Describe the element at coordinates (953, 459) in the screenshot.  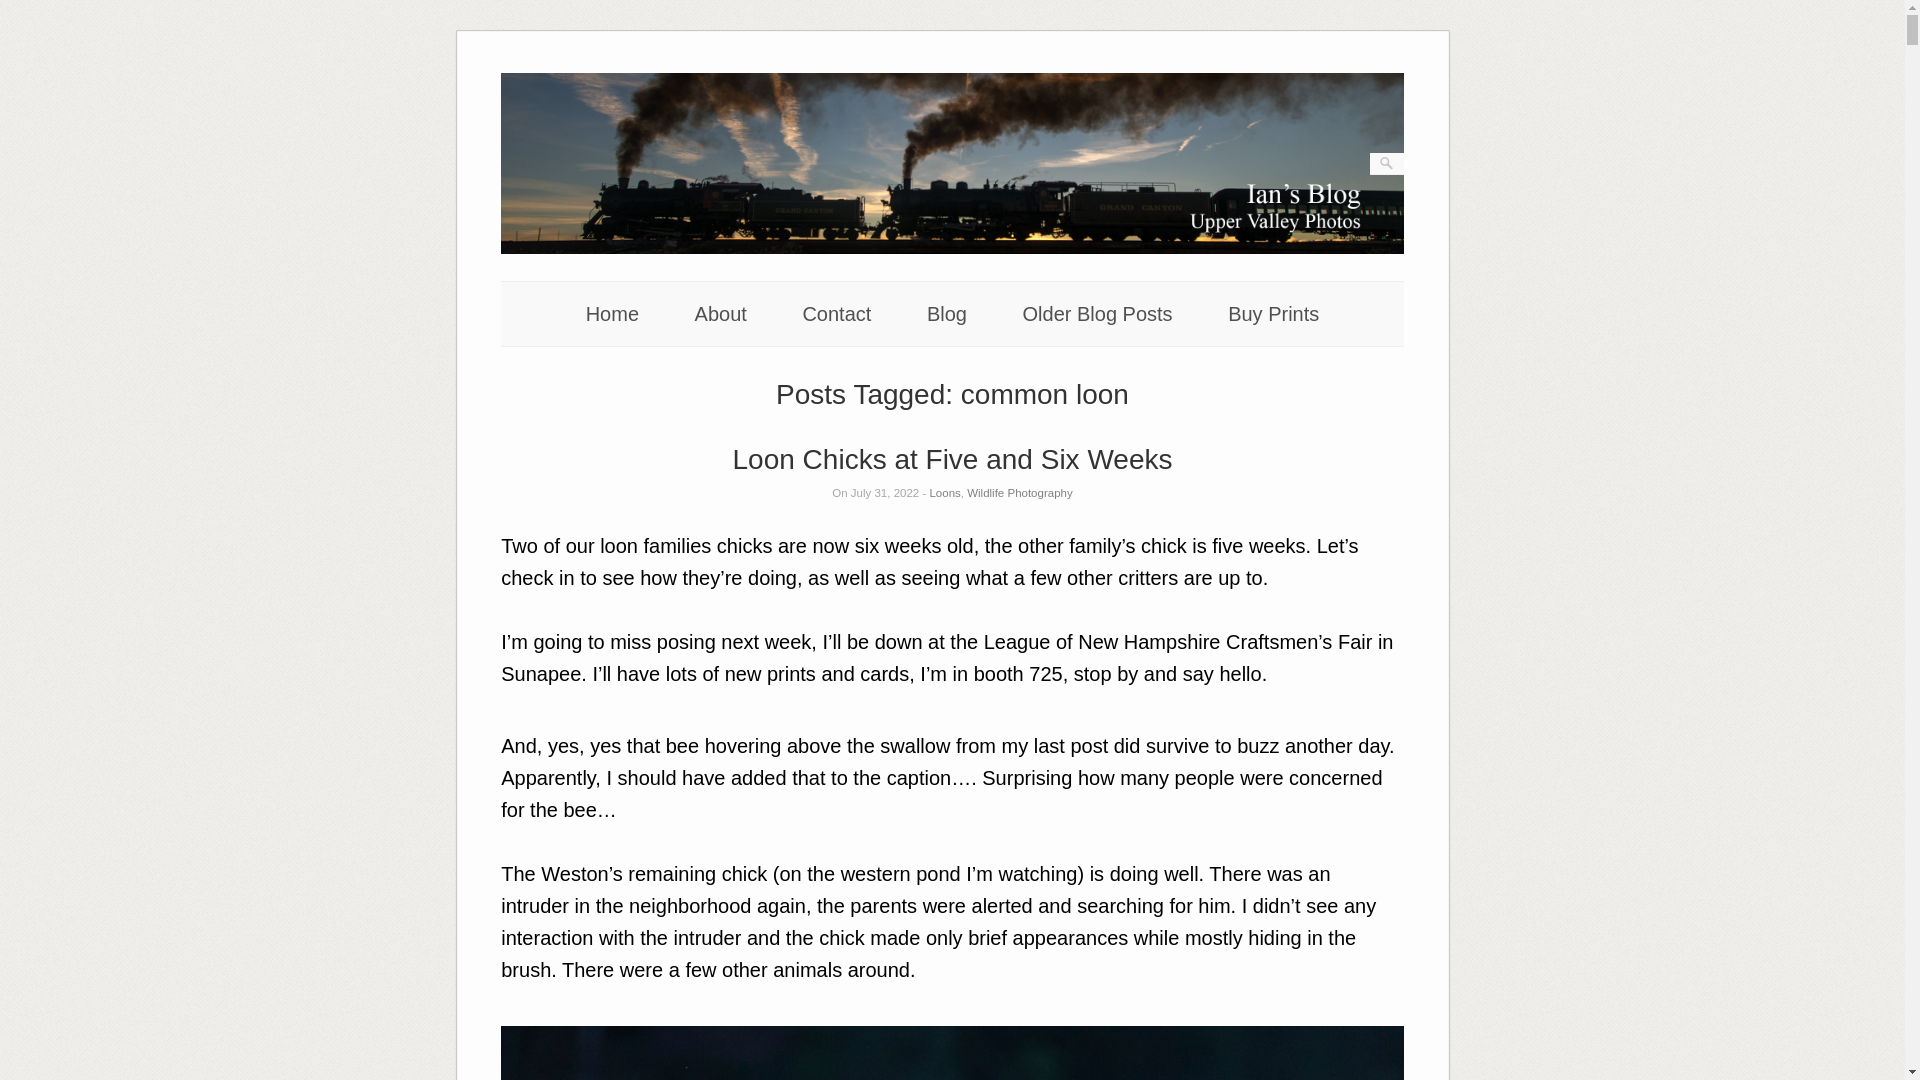
I see `Loon Chicks at Five and Six Weeks` at that location.